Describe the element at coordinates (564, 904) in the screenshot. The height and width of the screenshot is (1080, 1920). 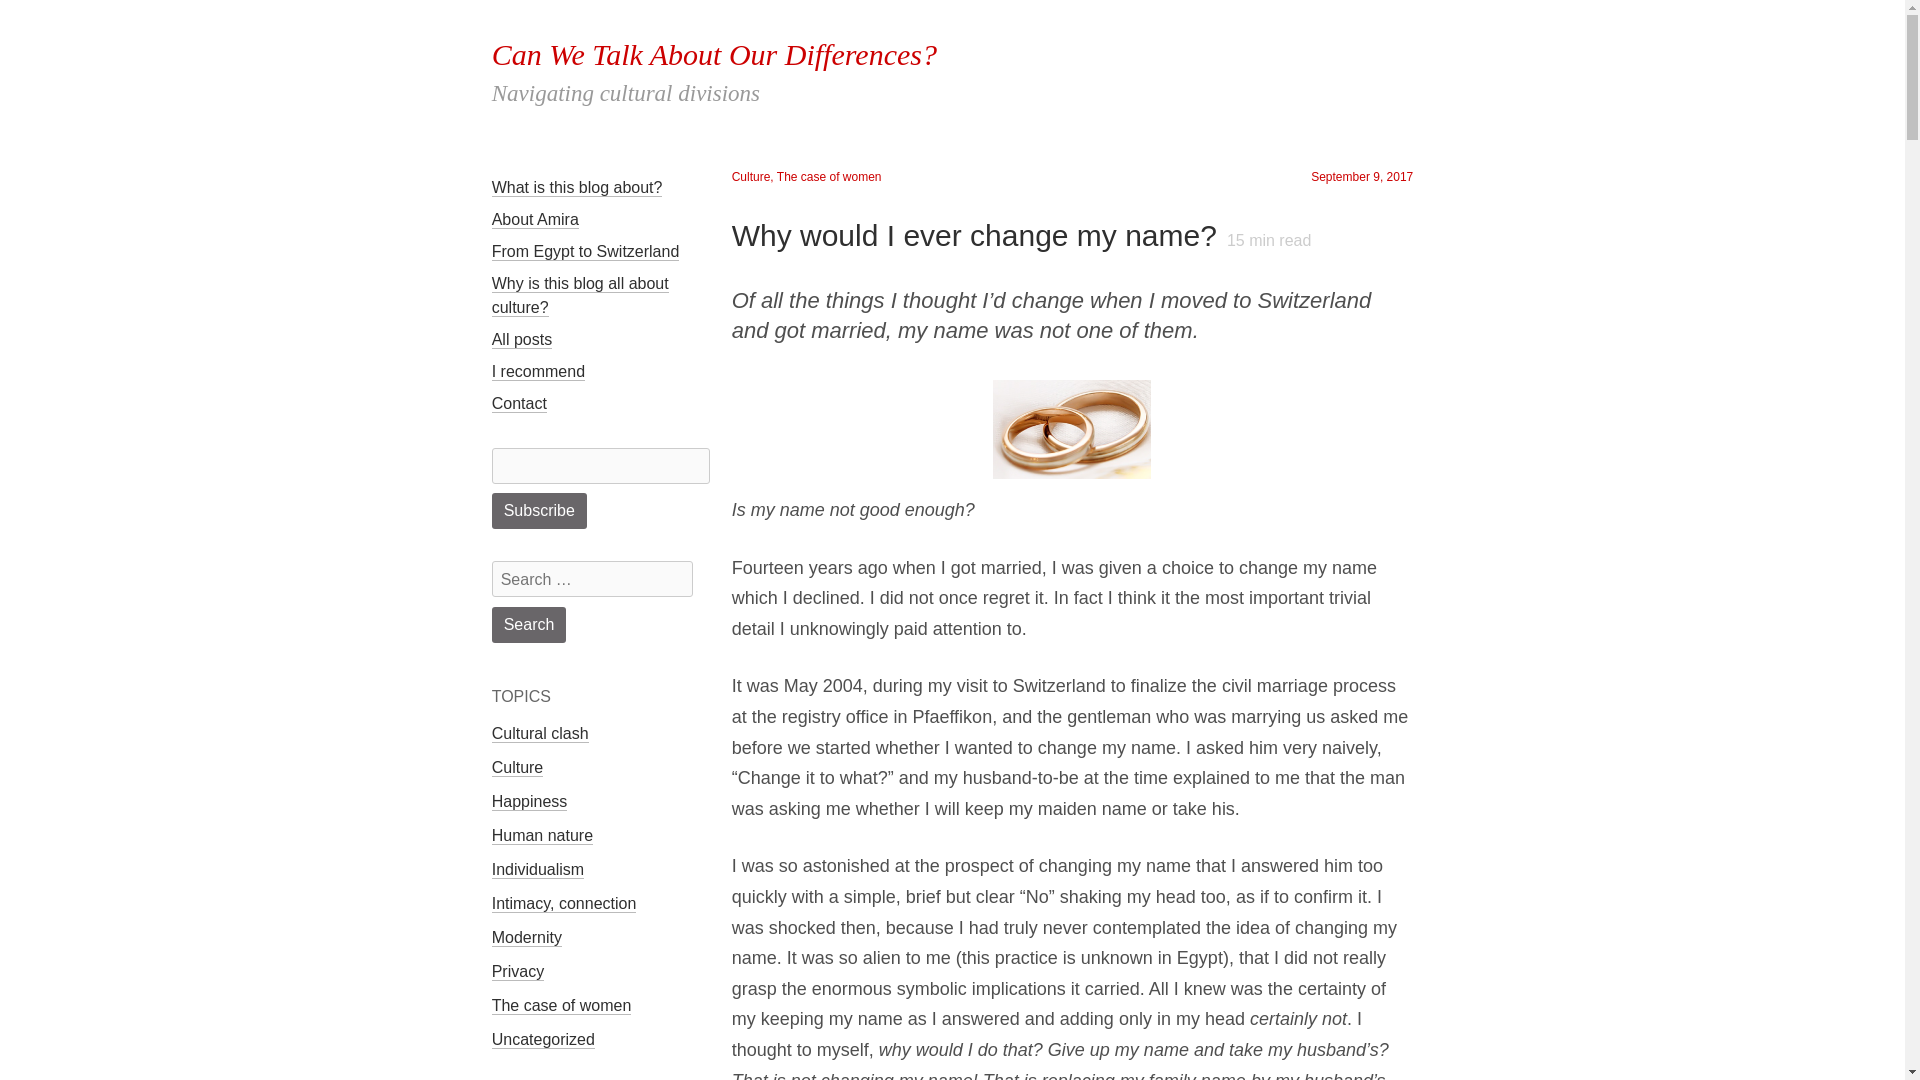
I see `Intimacy, connection` at that location.